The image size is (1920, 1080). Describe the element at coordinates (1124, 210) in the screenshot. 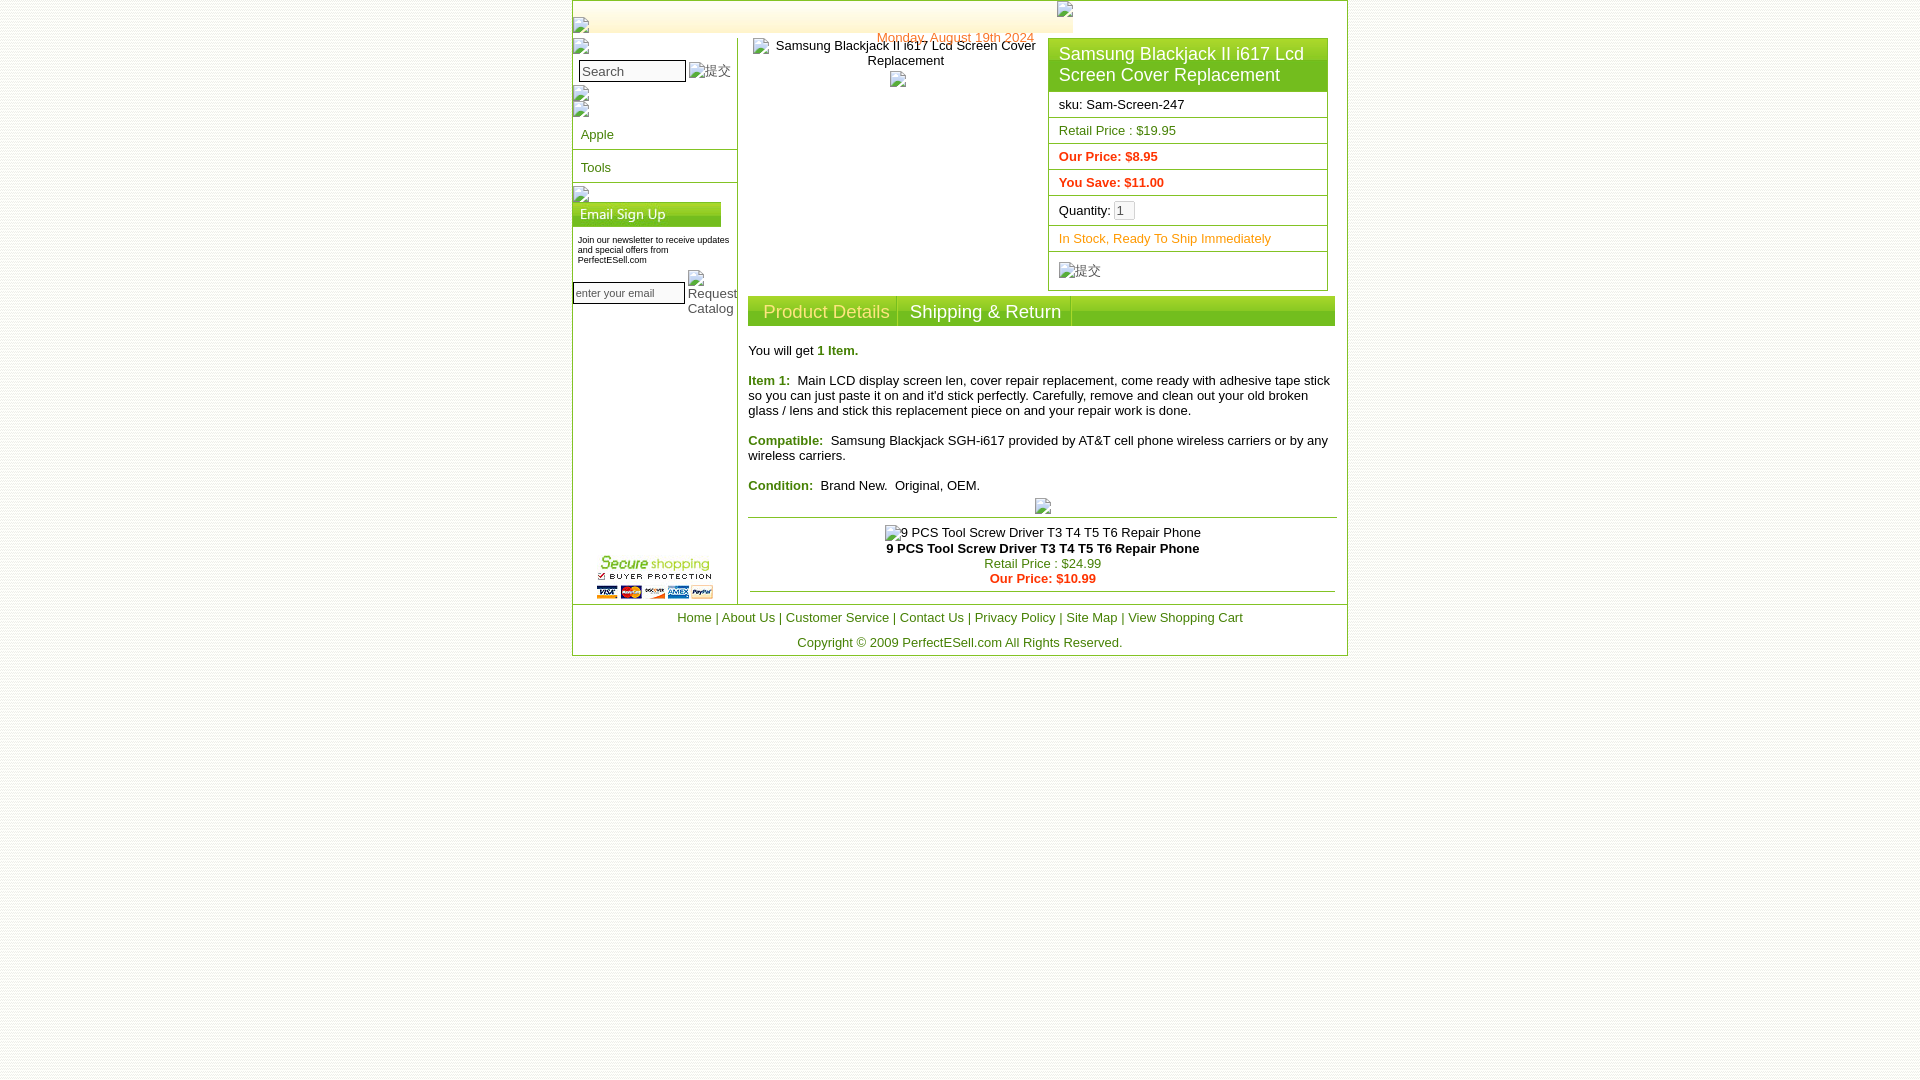

I see `1` at that location.